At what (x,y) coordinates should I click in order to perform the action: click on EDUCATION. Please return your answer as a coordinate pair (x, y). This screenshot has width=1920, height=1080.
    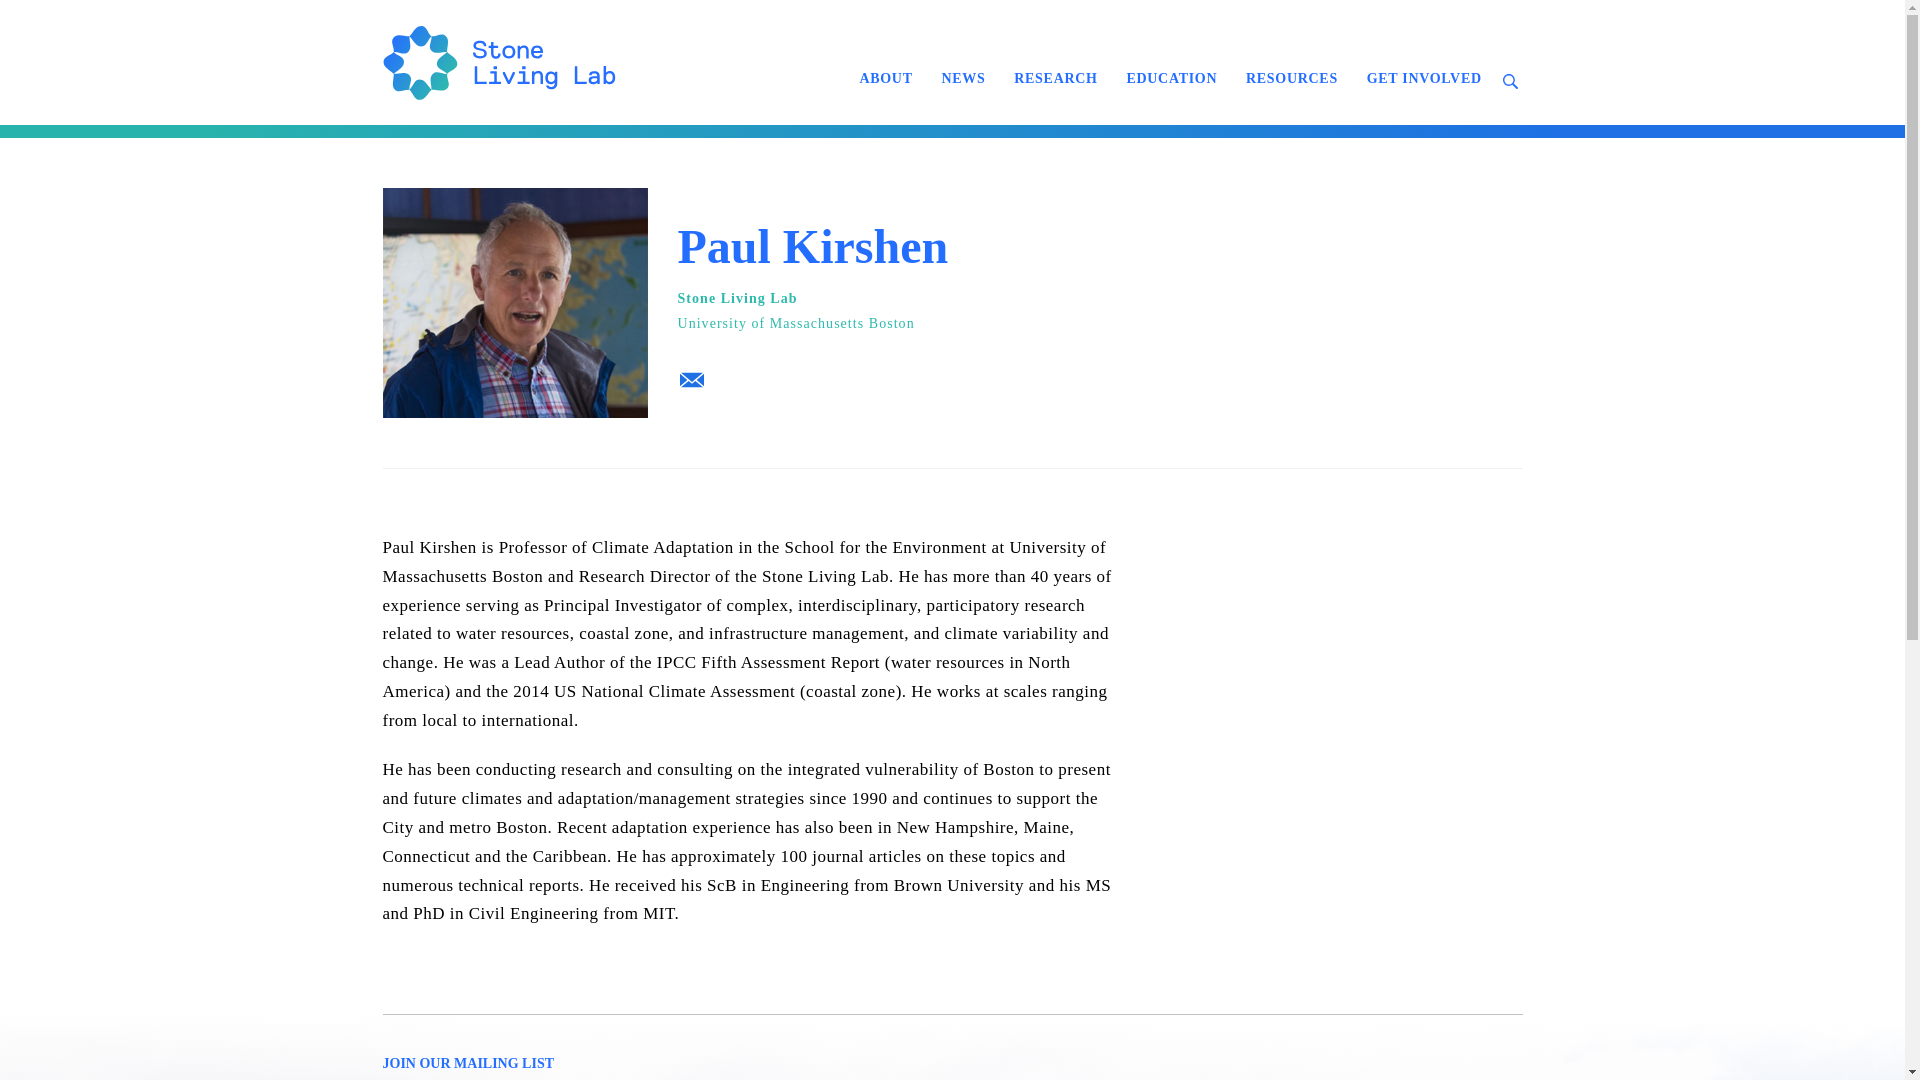
    Looking at the image, I should click on (1170, 78).